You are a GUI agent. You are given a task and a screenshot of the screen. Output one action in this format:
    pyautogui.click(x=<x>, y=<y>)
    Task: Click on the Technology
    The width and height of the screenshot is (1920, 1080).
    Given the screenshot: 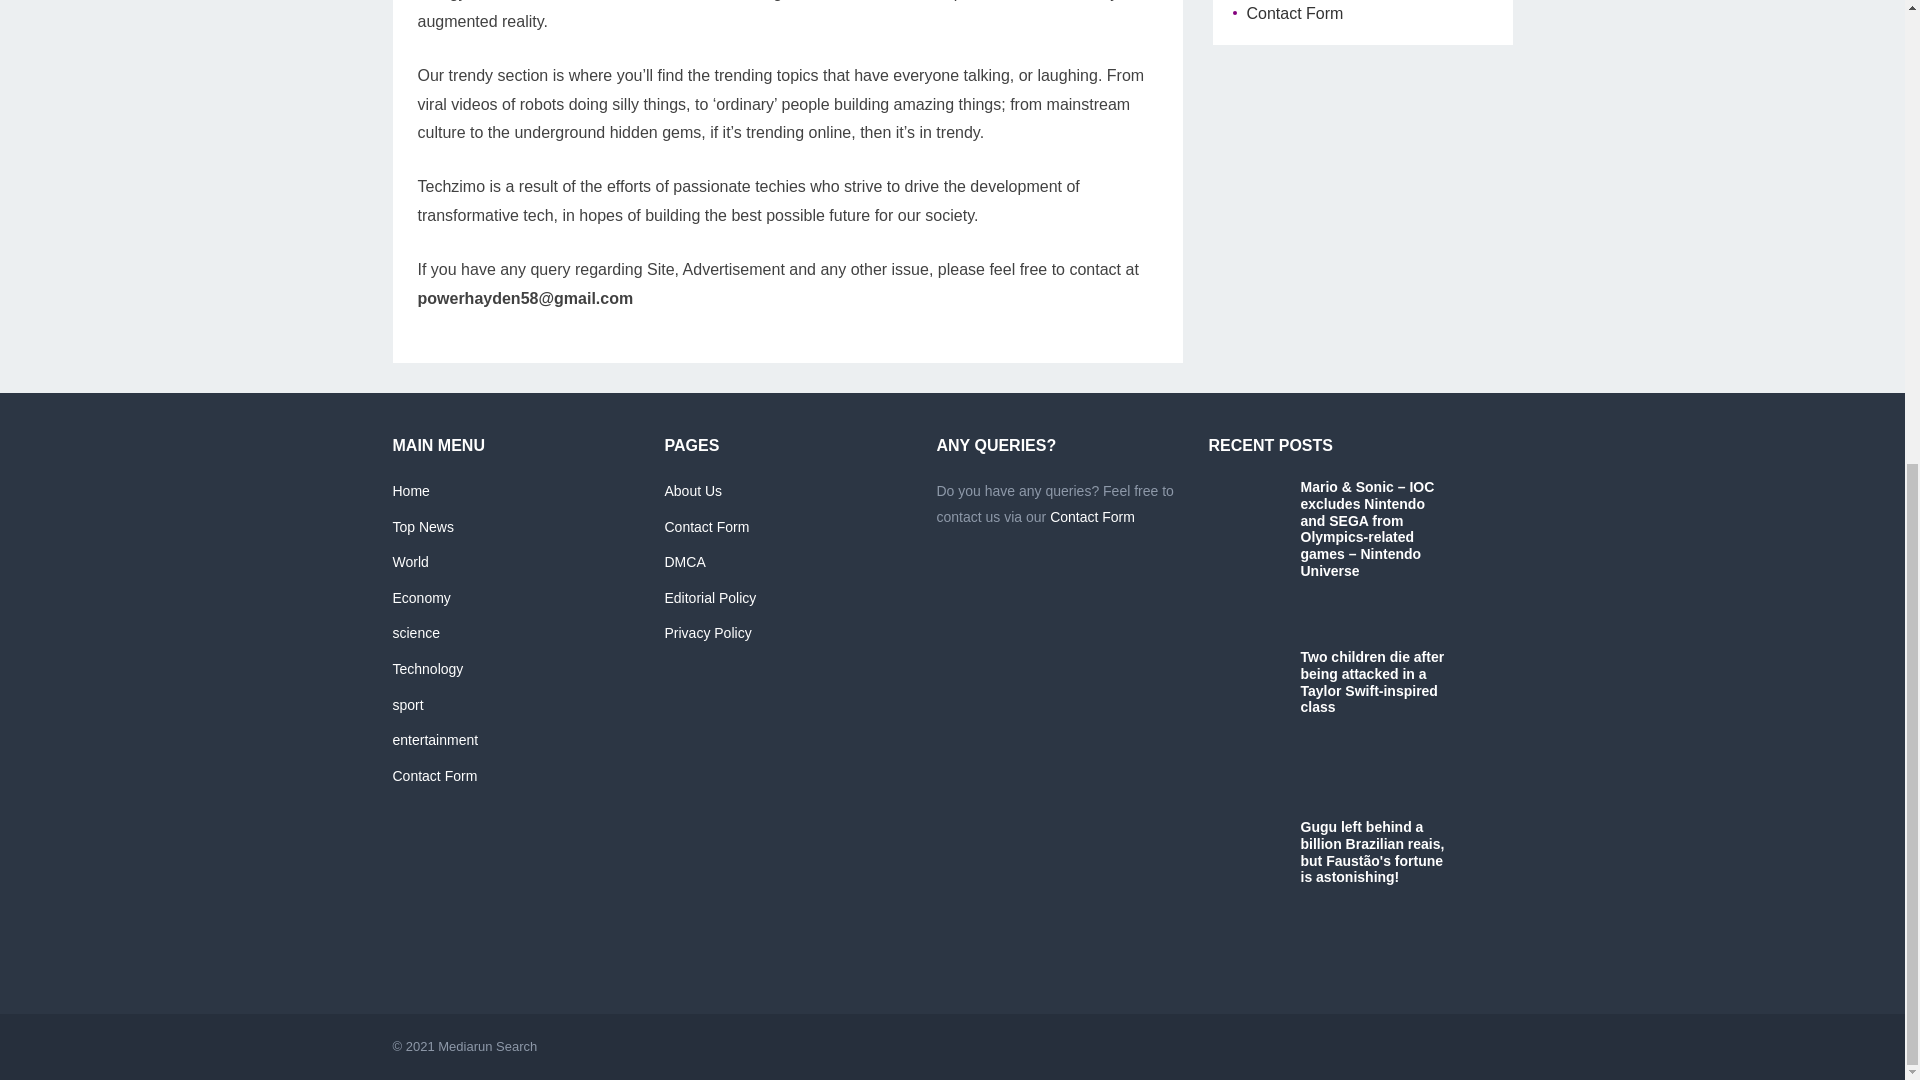 What is the action you would take?
    pyautogui.click(x=426, y=668)
    